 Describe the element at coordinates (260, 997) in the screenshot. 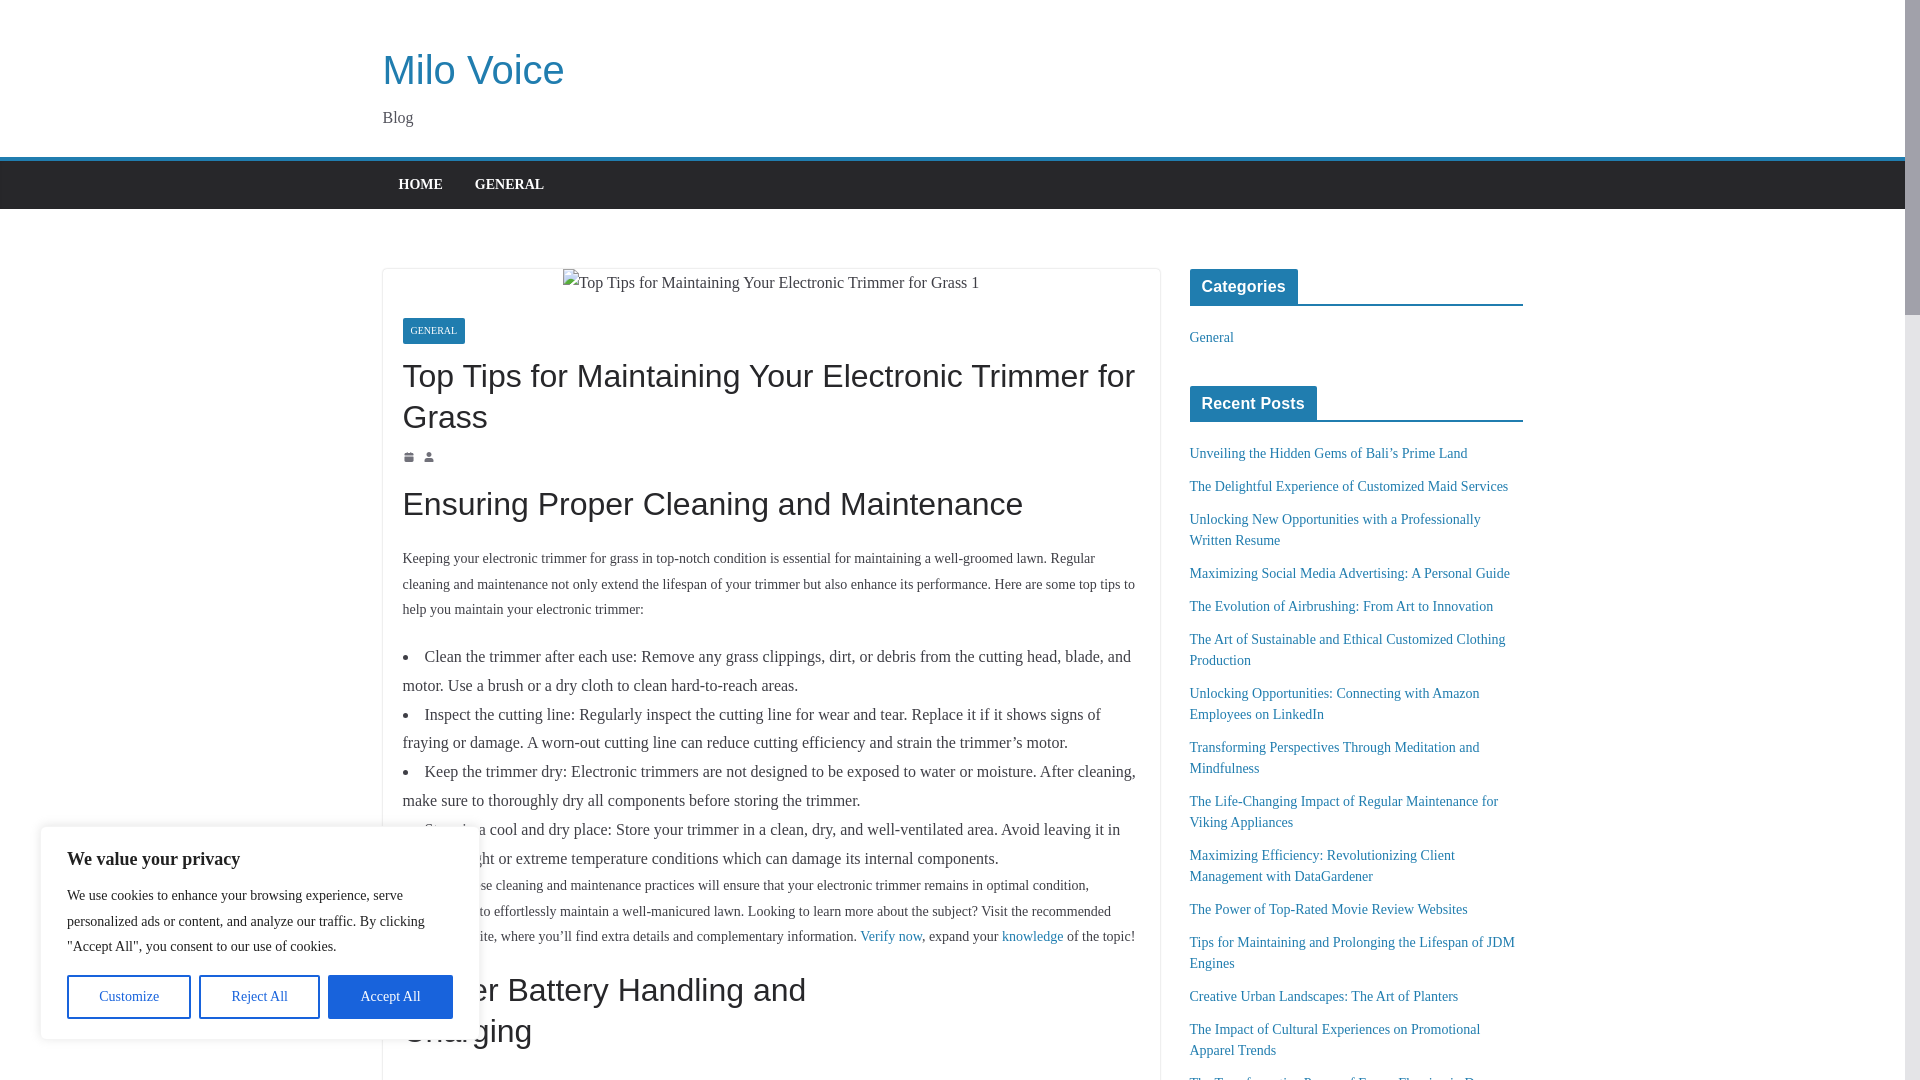

I see `Reject All` at that location.